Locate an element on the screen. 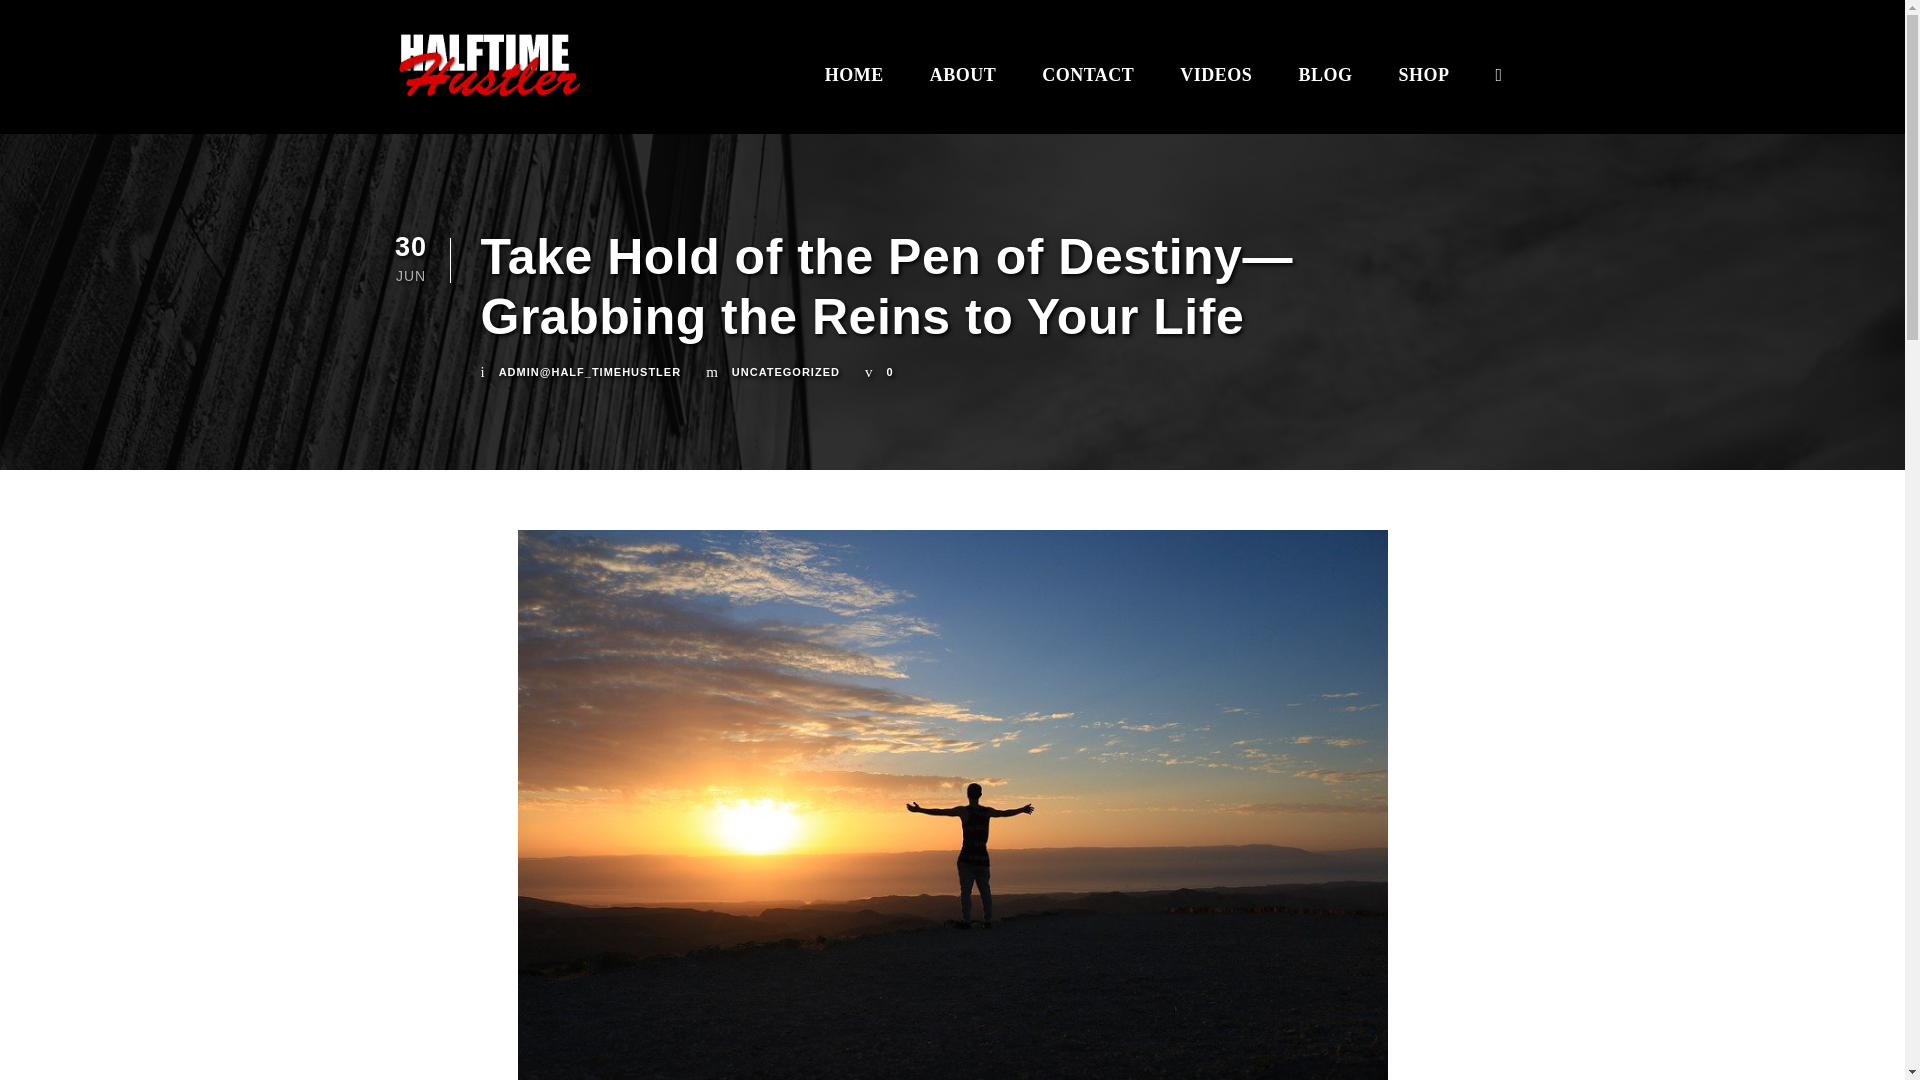  HOME is located at coordinates (854, 86).